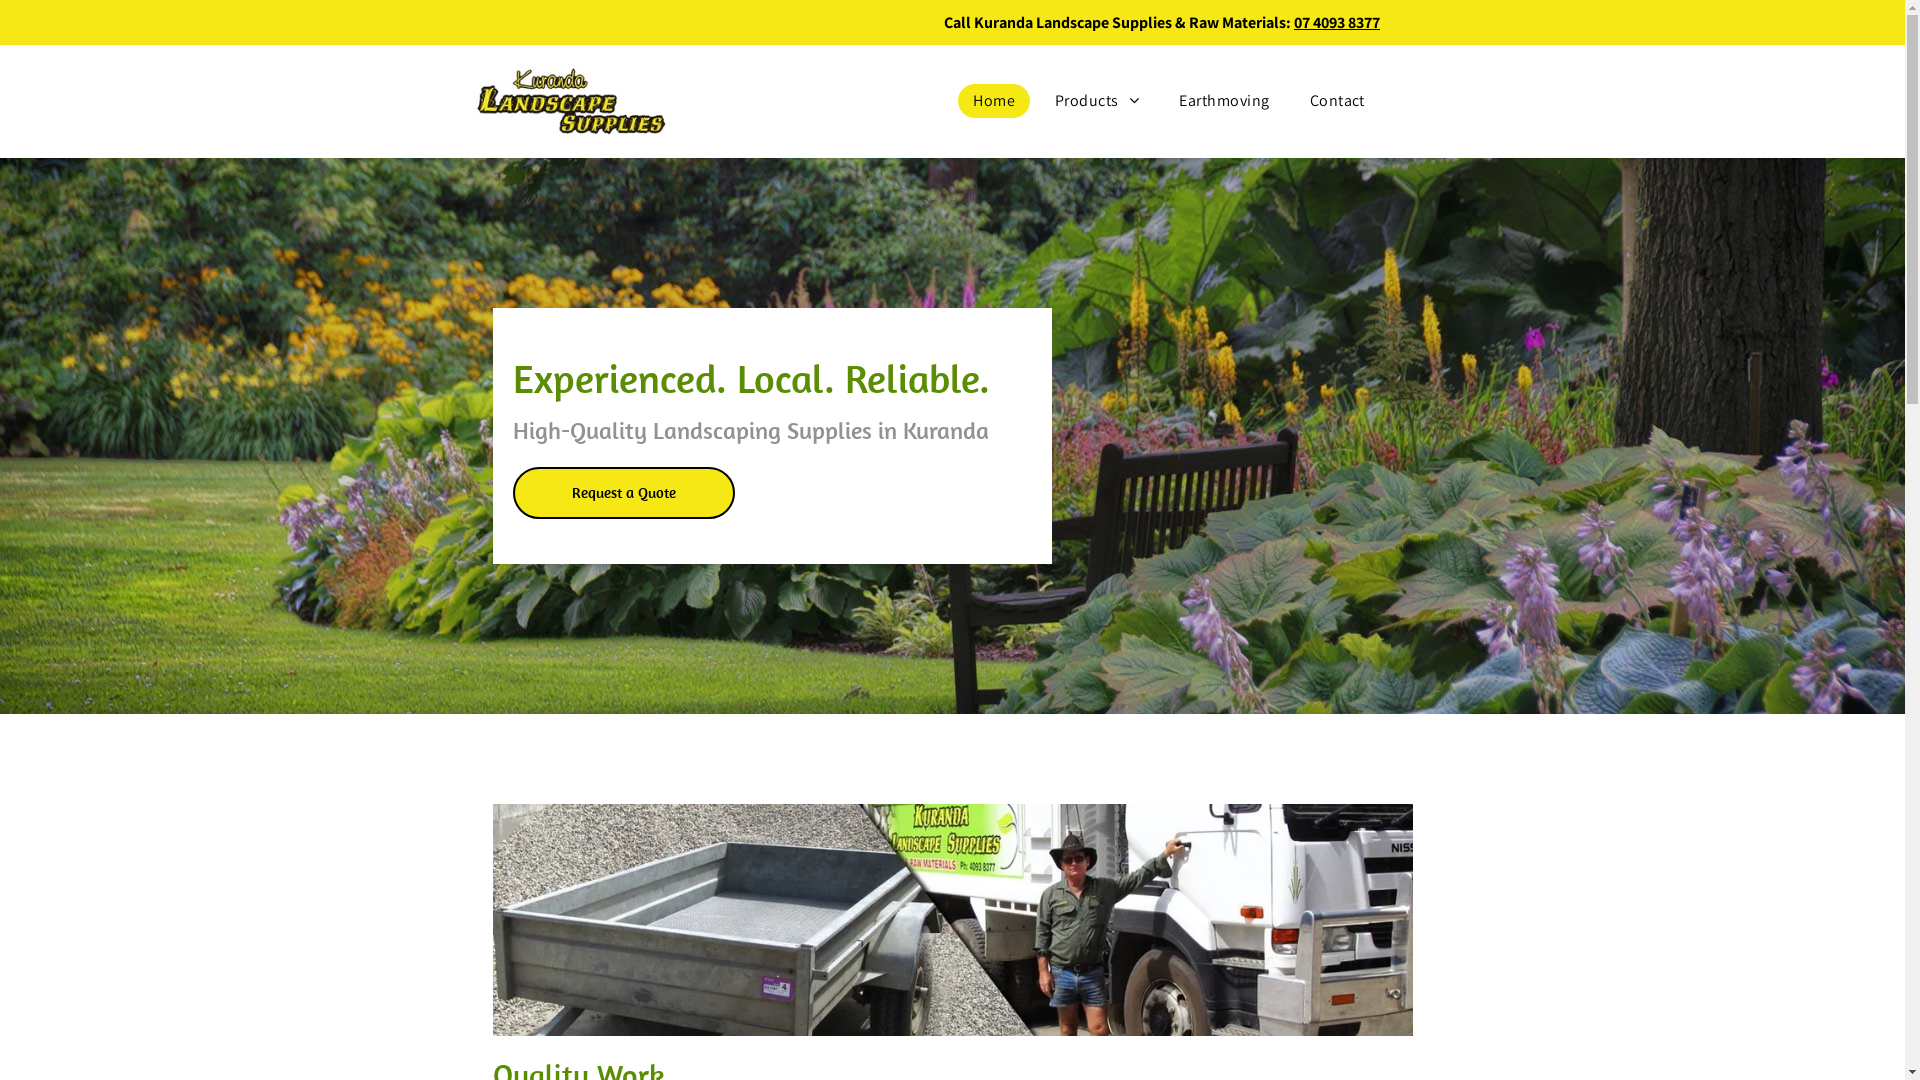 This screenshot has height=1080, width=1920. What do you see at coordinates (1097, 101) in the screenshot?
I see `Products` at bounding box center [1097, 101].